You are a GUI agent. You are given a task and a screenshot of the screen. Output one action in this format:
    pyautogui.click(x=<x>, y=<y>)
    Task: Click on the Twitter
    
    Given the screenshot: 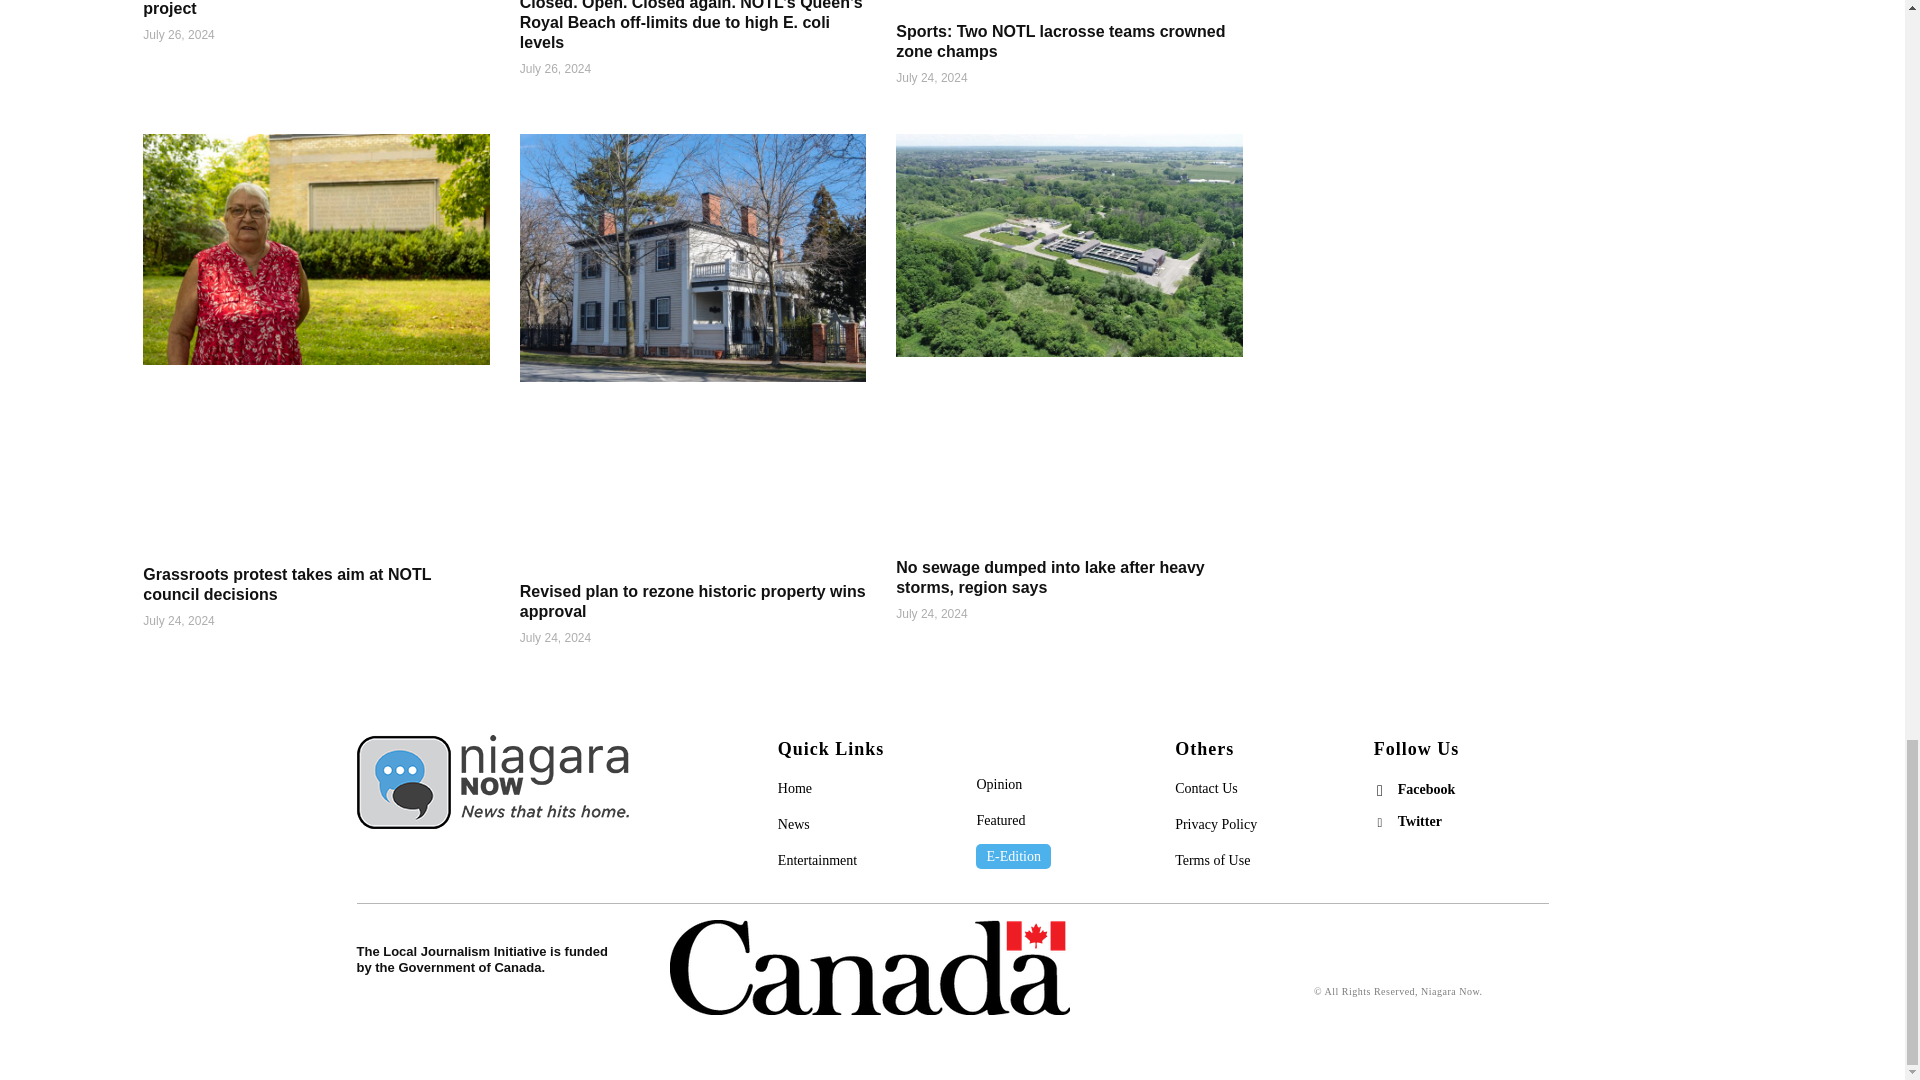 What is the action you would take?
    pyautogui.click(x=1379, y=822)
    